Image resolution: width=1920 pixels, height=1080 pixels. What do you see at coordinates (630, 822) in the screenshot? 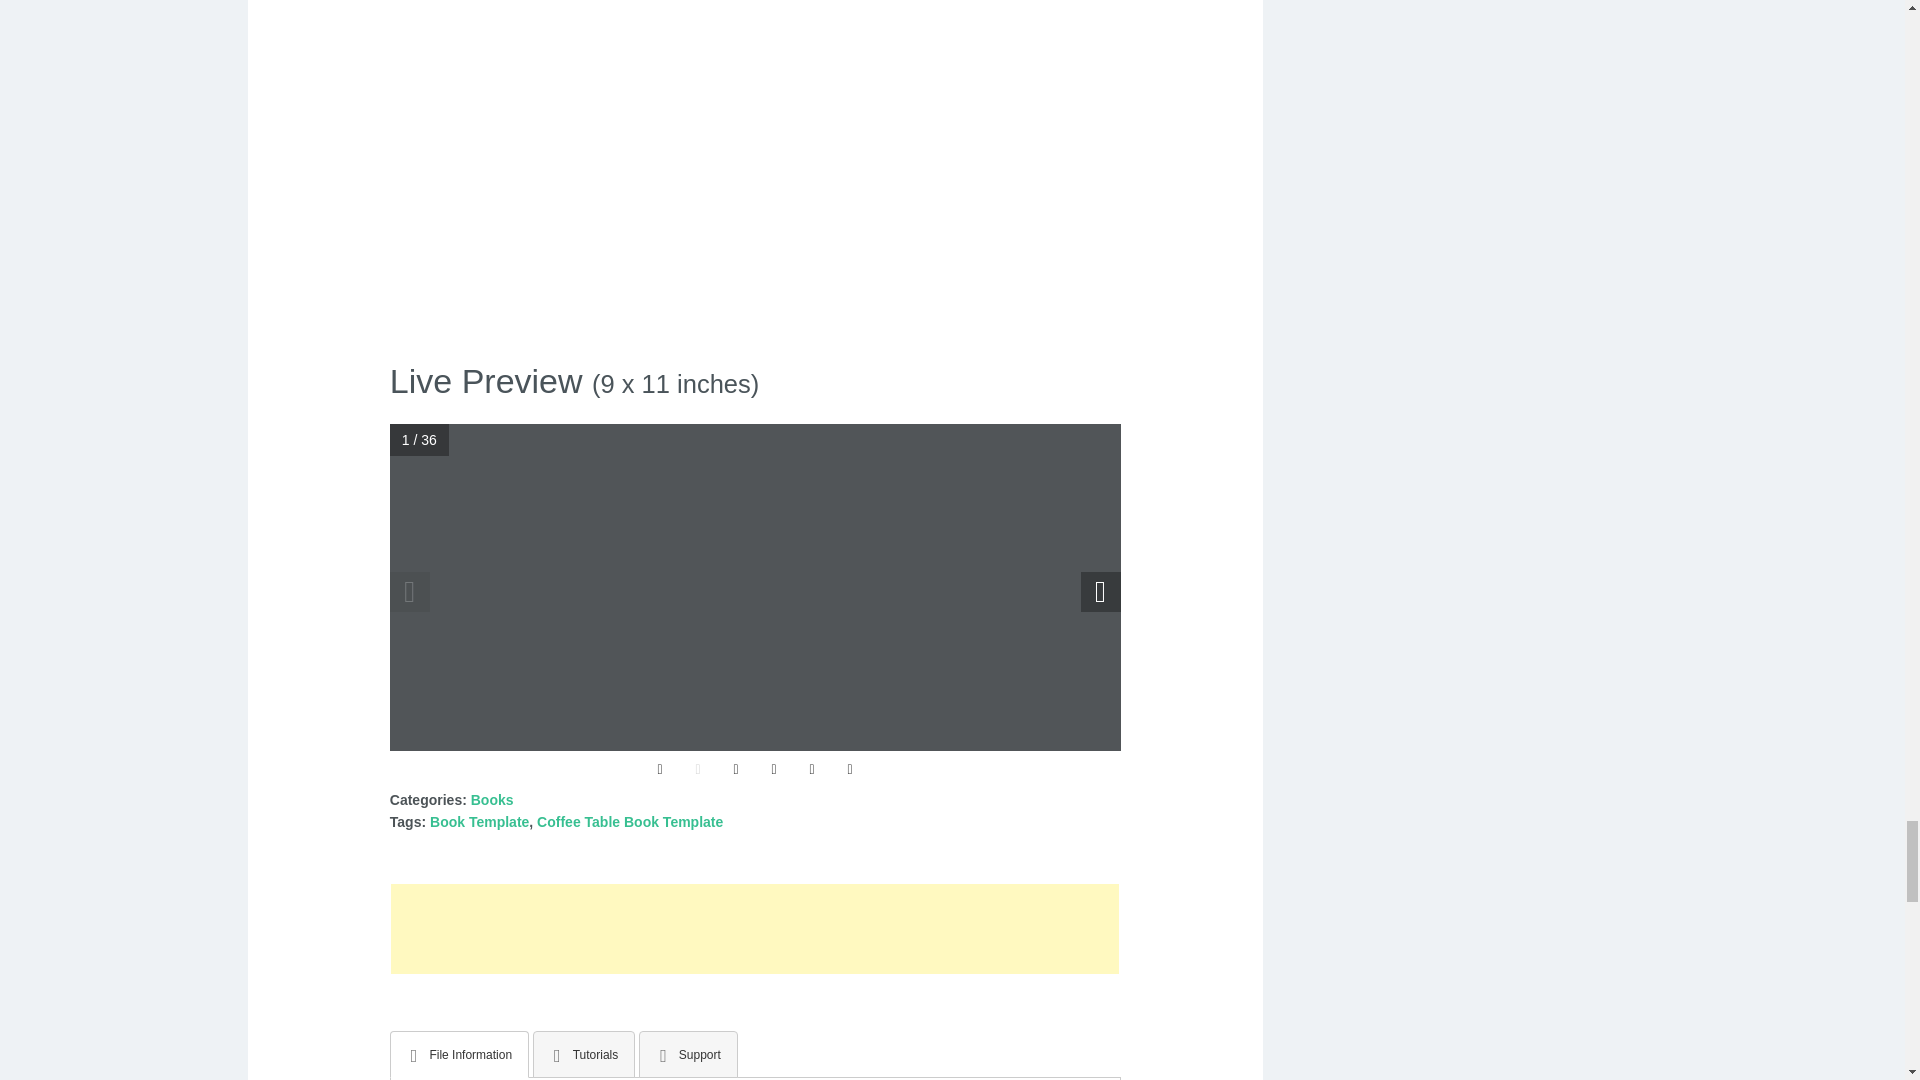
I see `Coffee Table Book Template` at bounding box center [630, 822].